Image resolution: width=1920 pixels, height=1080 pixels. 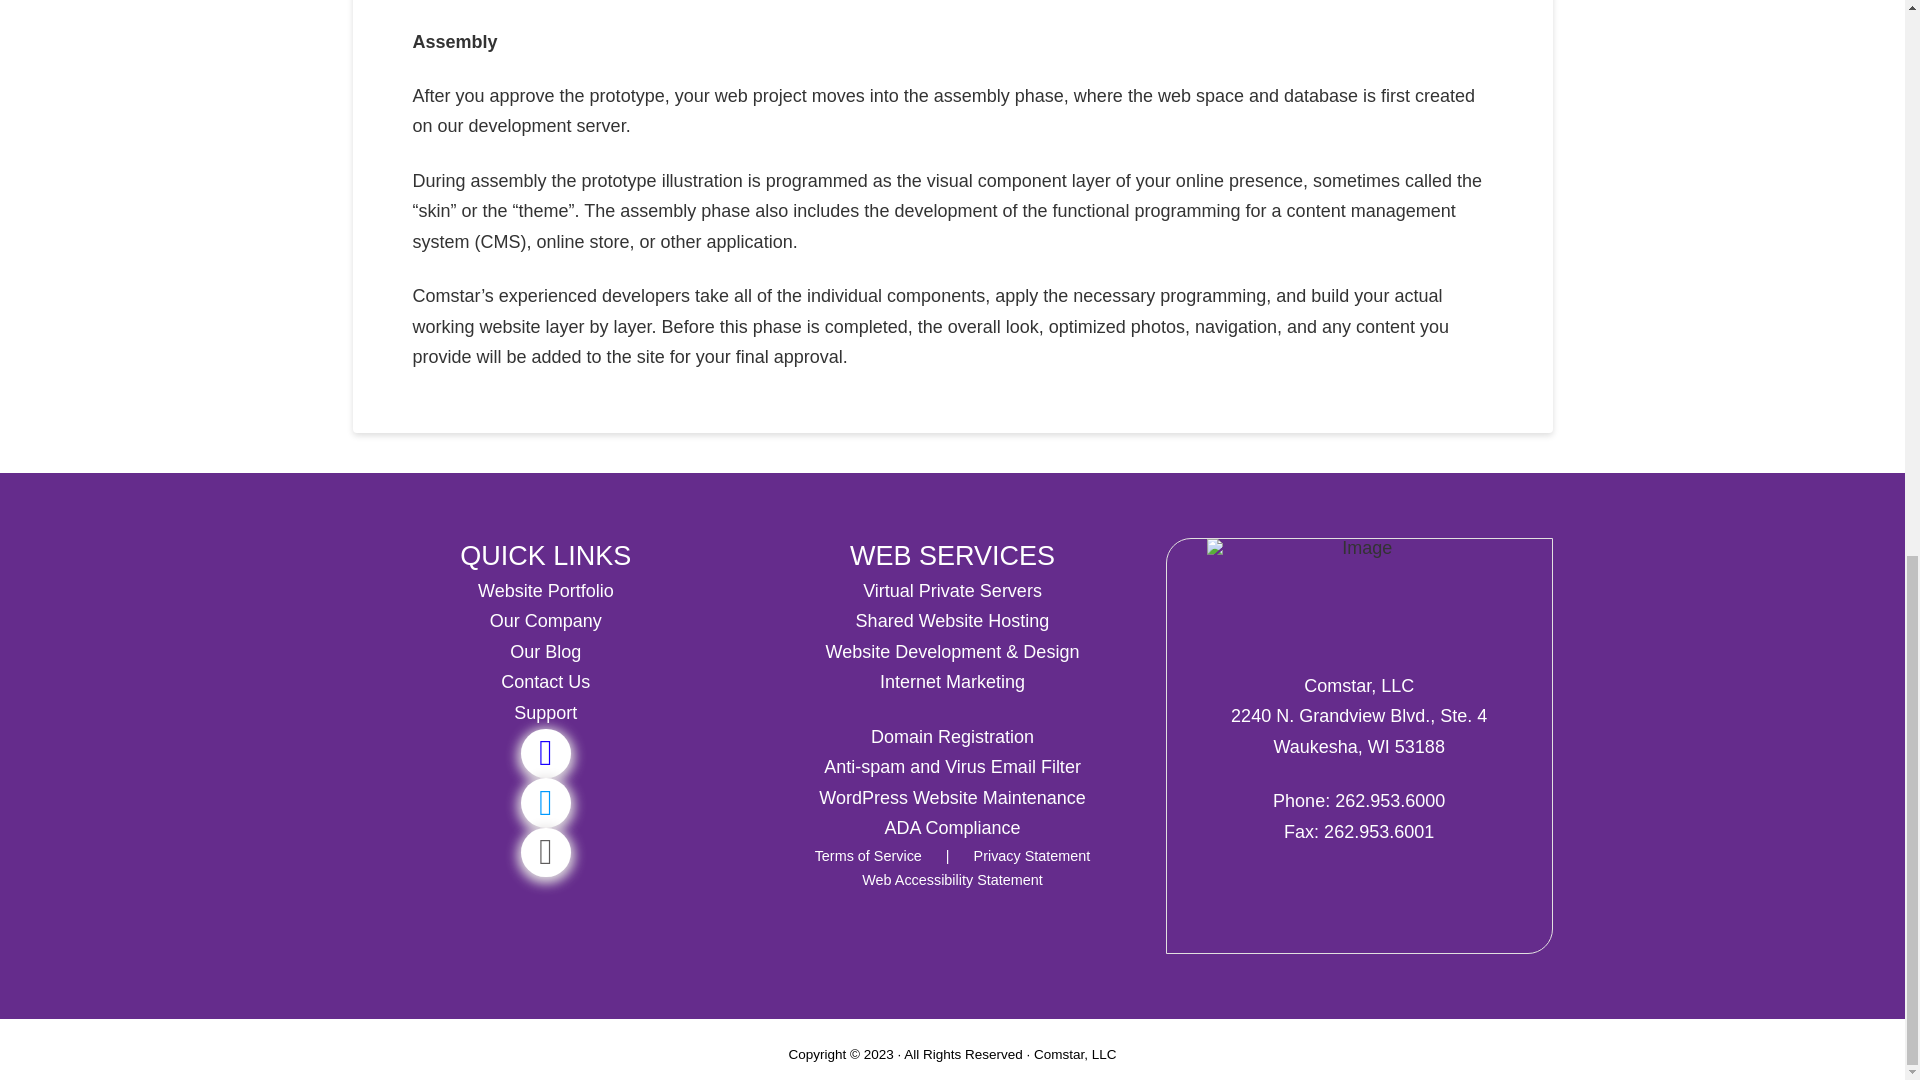 What do you see at coordinates (952, 766) in the screenshot?
I see `Anti-spam and Virus Email Filter` at bounding box center [952, 766].